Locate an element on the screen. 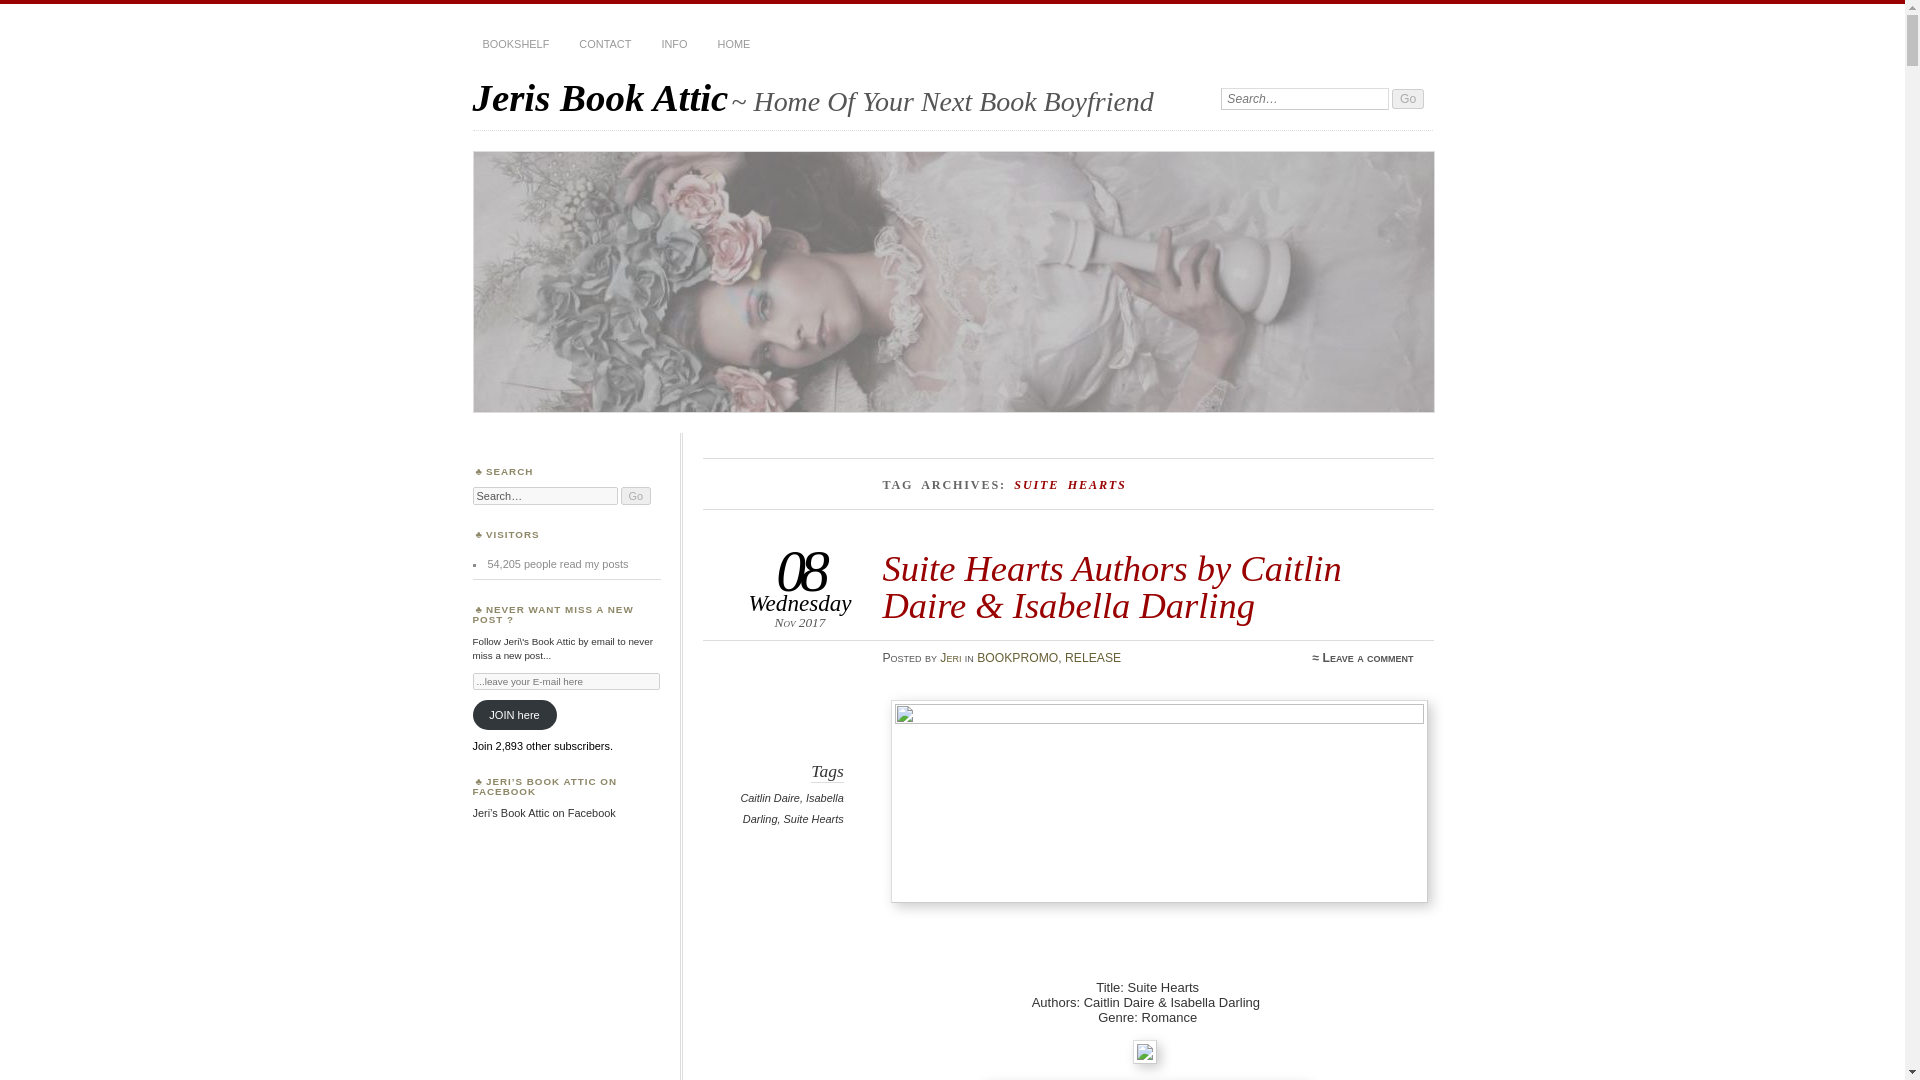 The height and width of the screenshot is (1080, 1920). Leave a comment is located at coordinates (1368, 658).